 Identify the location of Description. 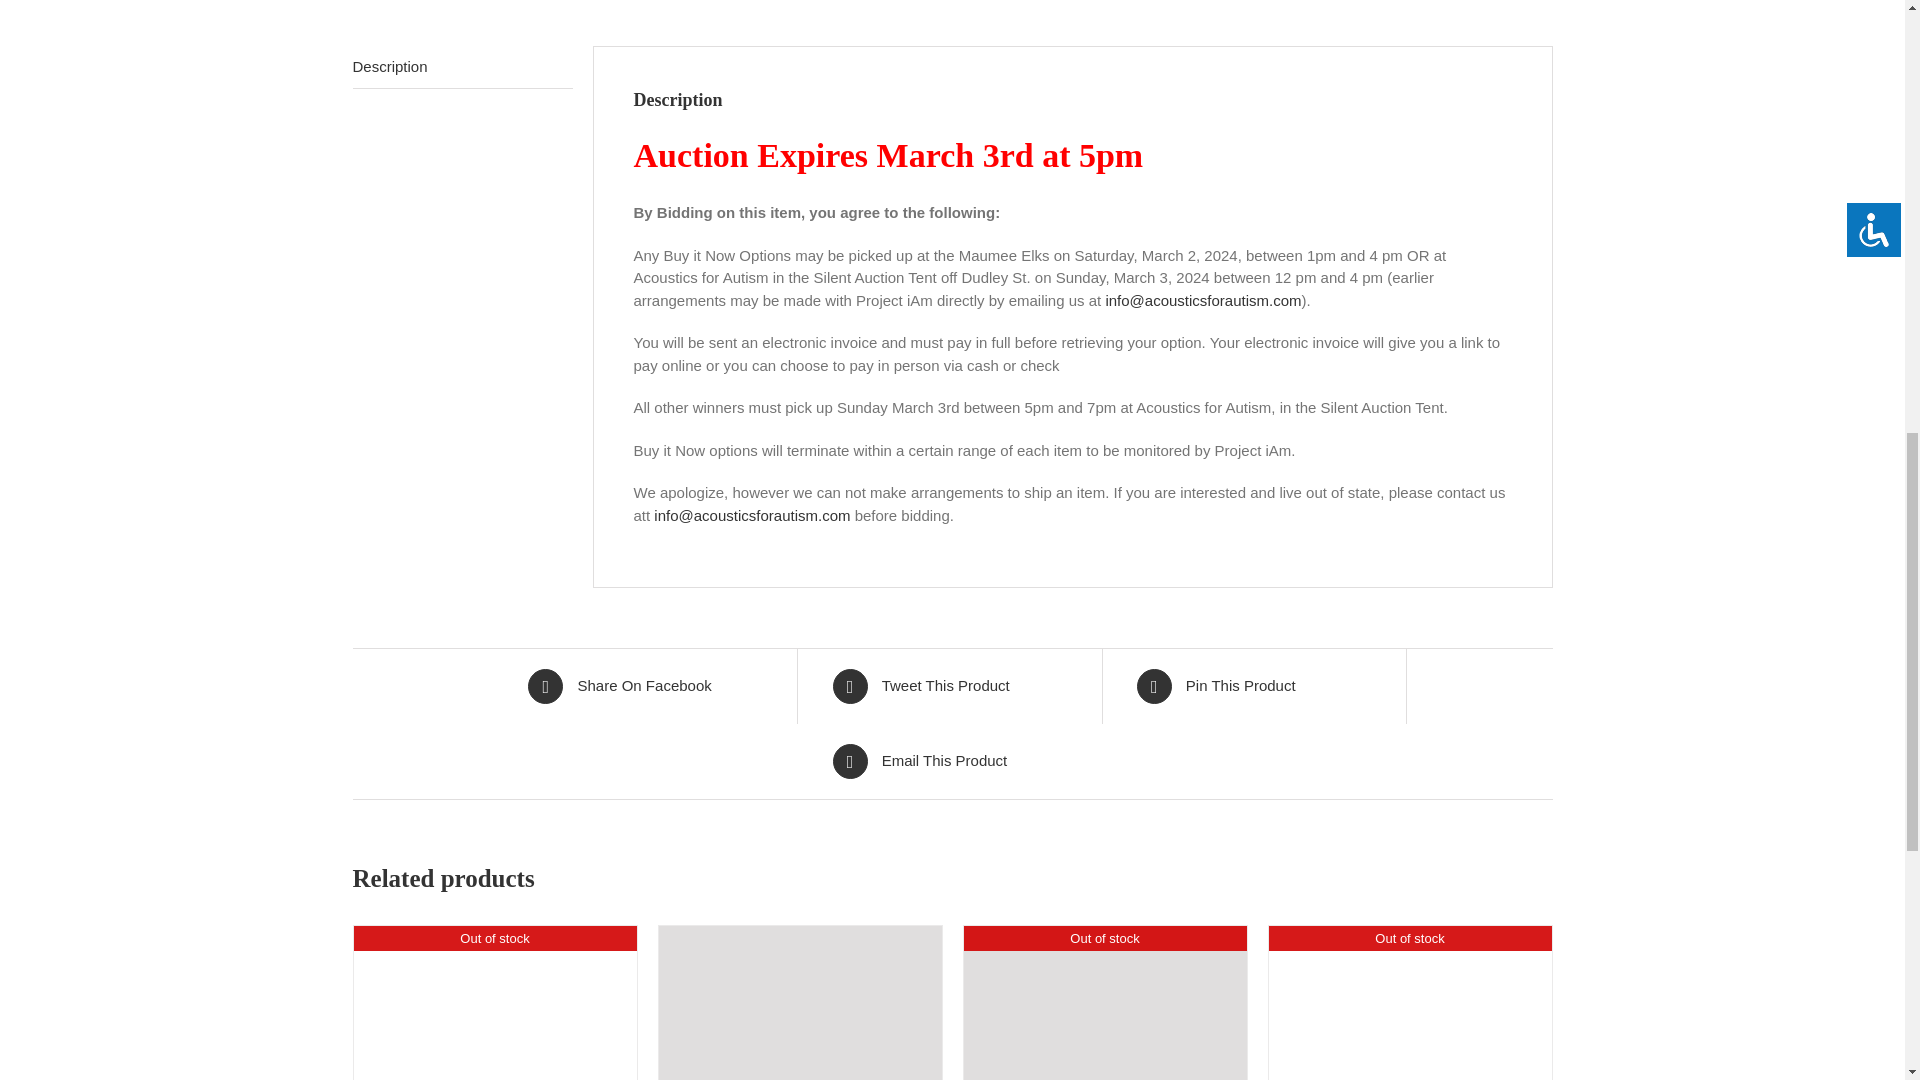
(462, 68).